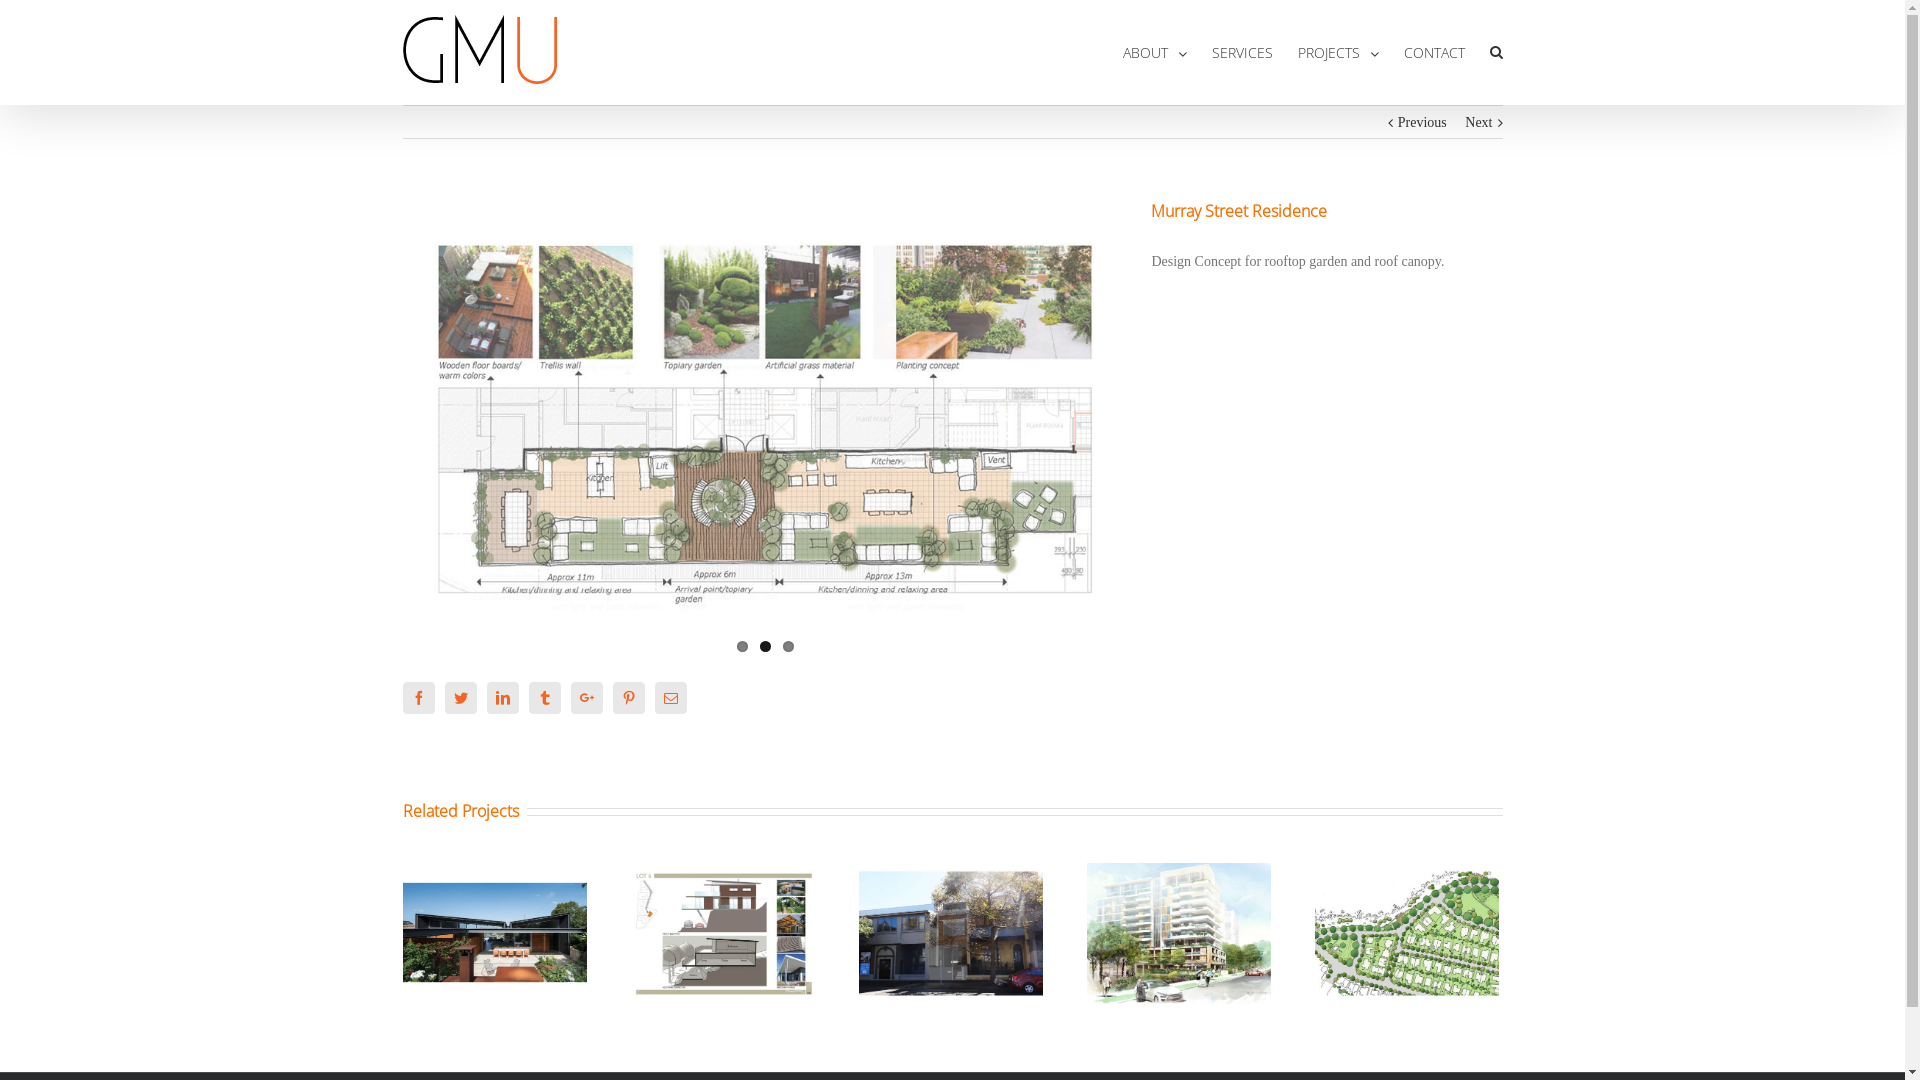 This screenshot has height=1080, width=1920. What do you see at coordinates (1154, 52) in the screenshot?
I see `ABOUT` at bounding box center [1154, 52].